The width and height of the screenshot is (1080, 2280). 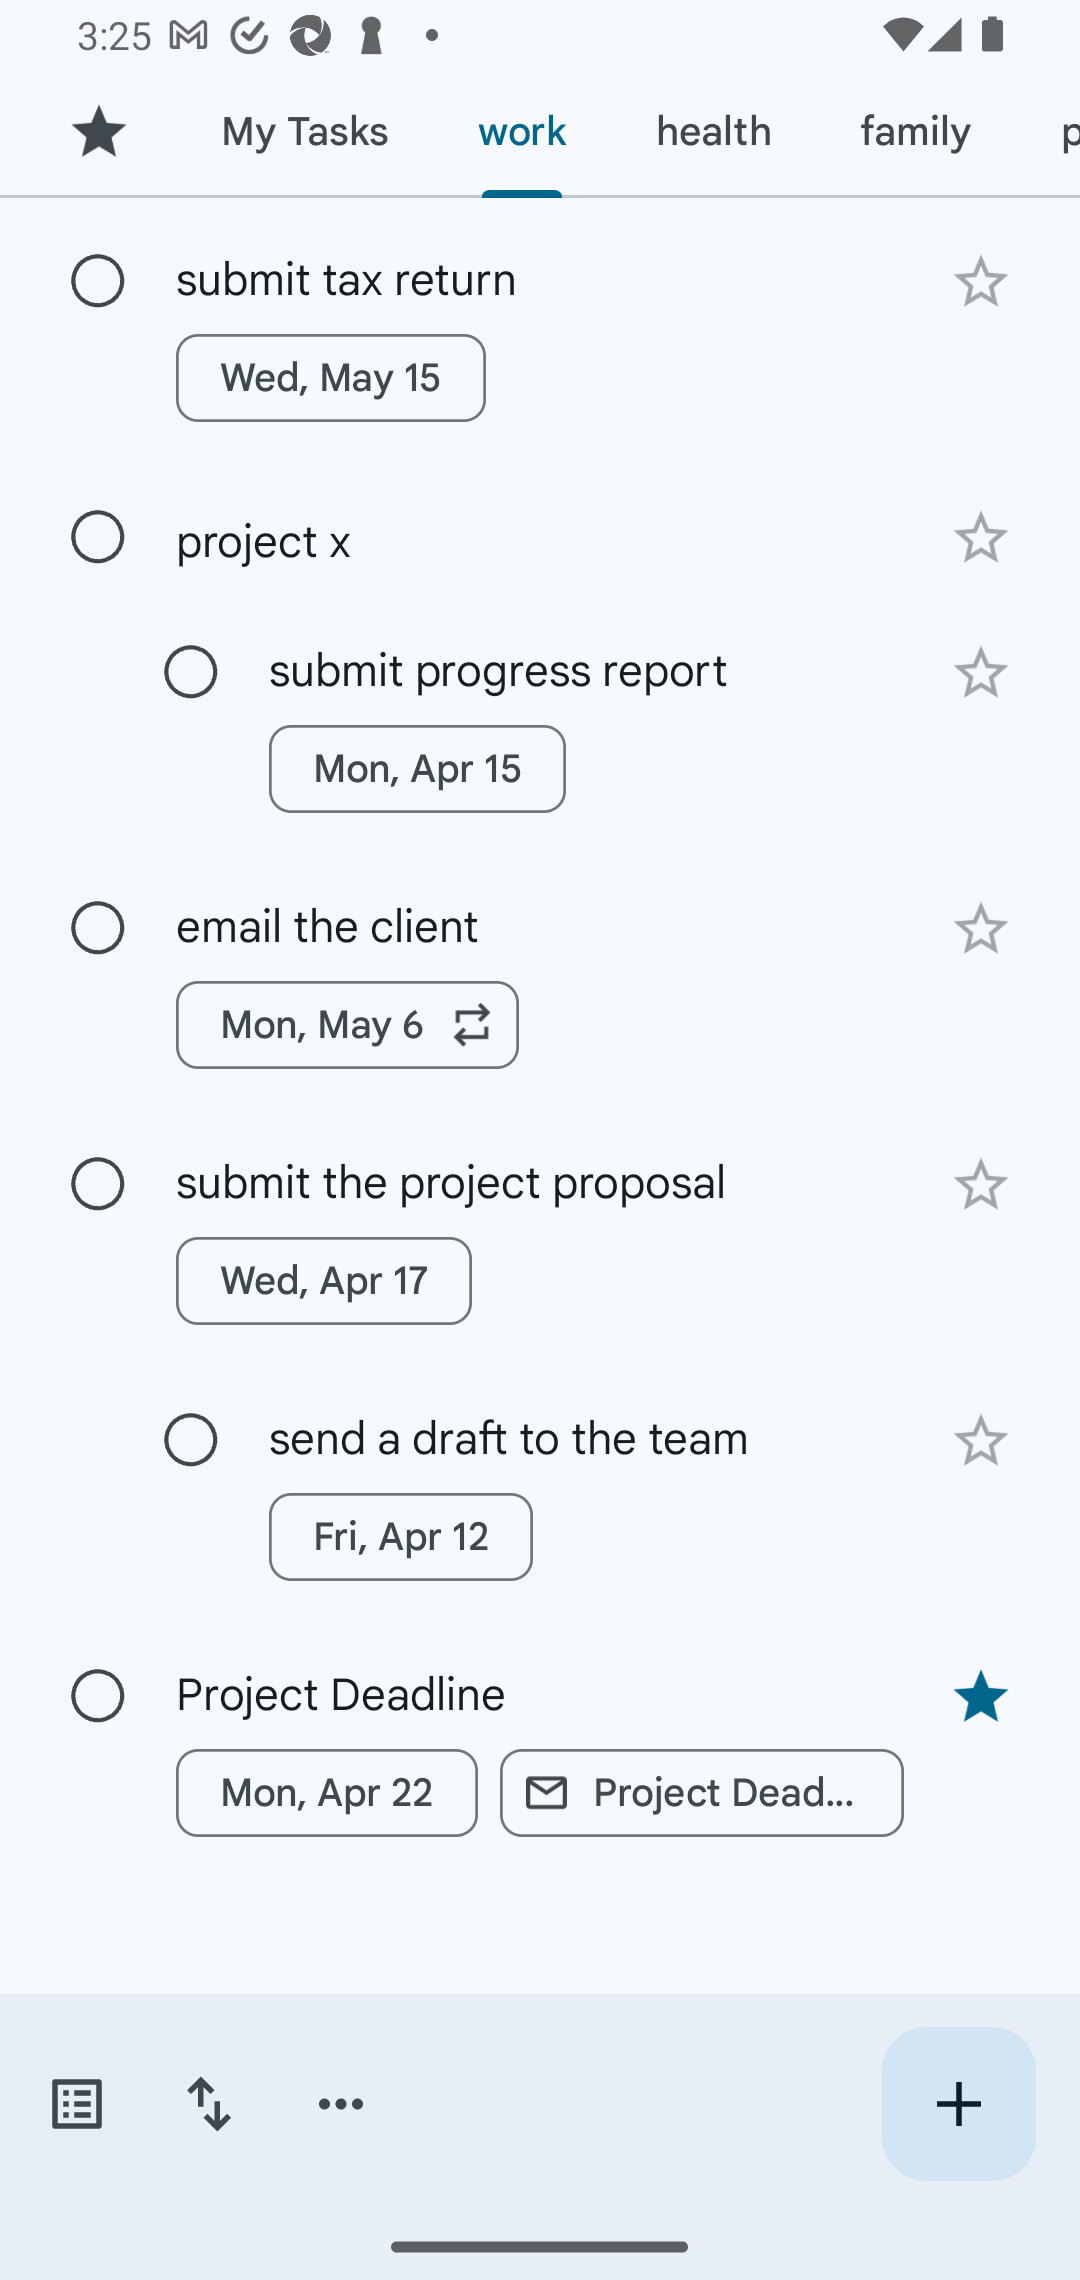 What do you see at coordinates (98, 132) in the screenshot?
I see `Starred` at bounding box center [98, 132].